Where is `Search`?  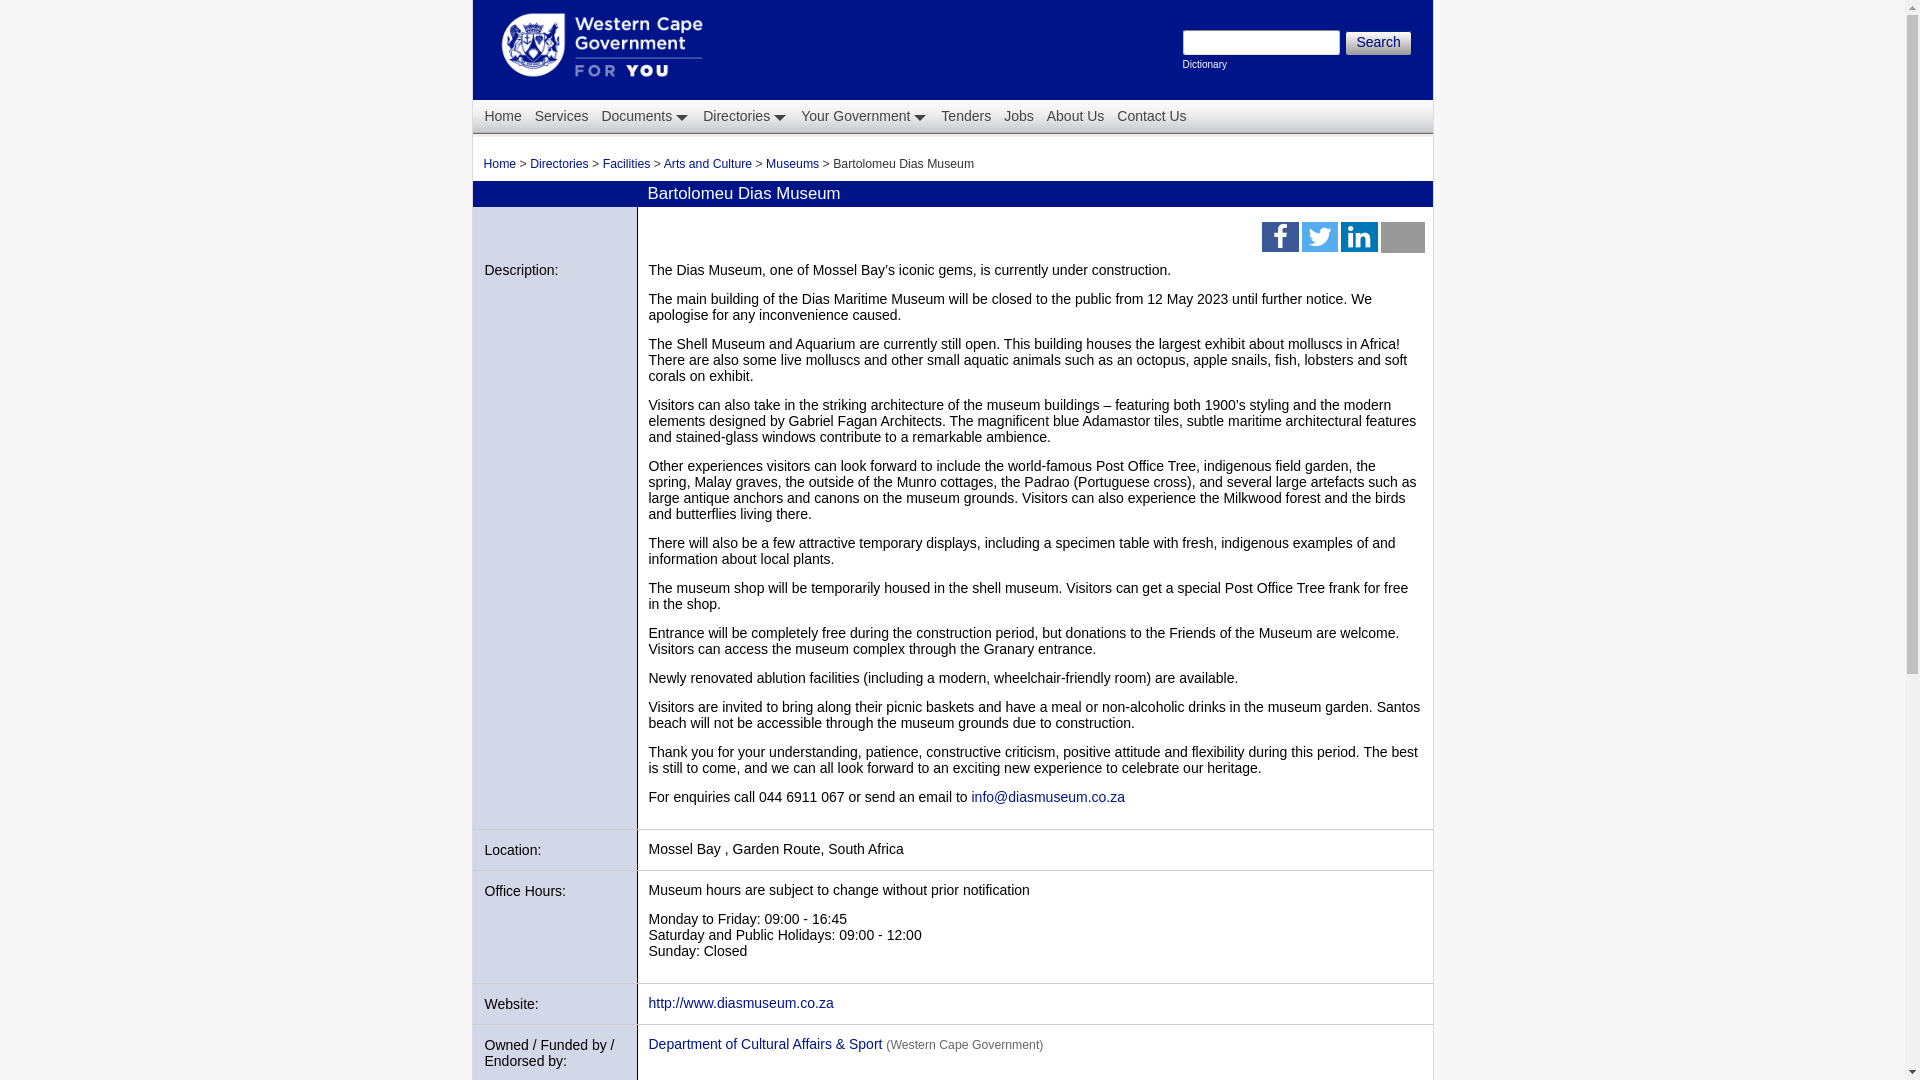 Search is located at coordinates (964, 116).